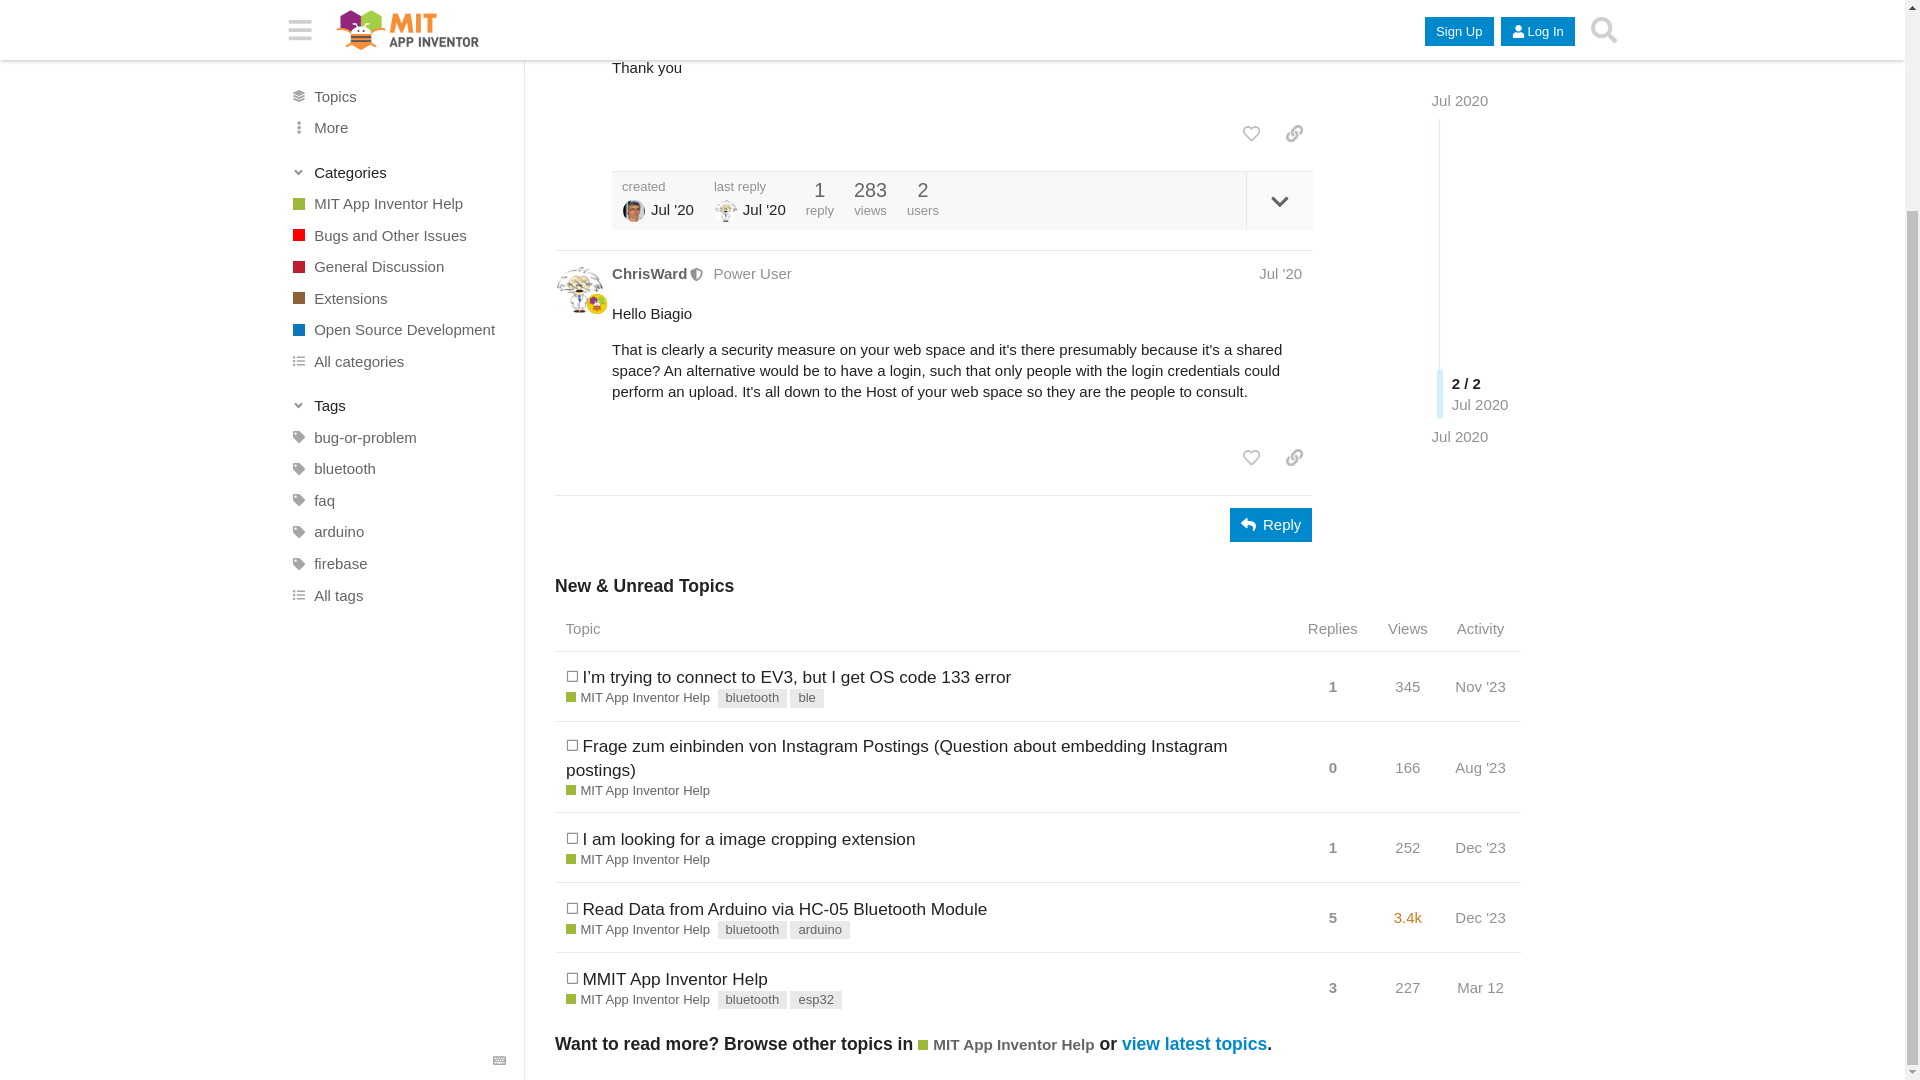 The height and width of the screenshot is (1080, 1920). Describe the element at coordinates (397, 220) in the screenshot. I see `bluetooth` at that location.